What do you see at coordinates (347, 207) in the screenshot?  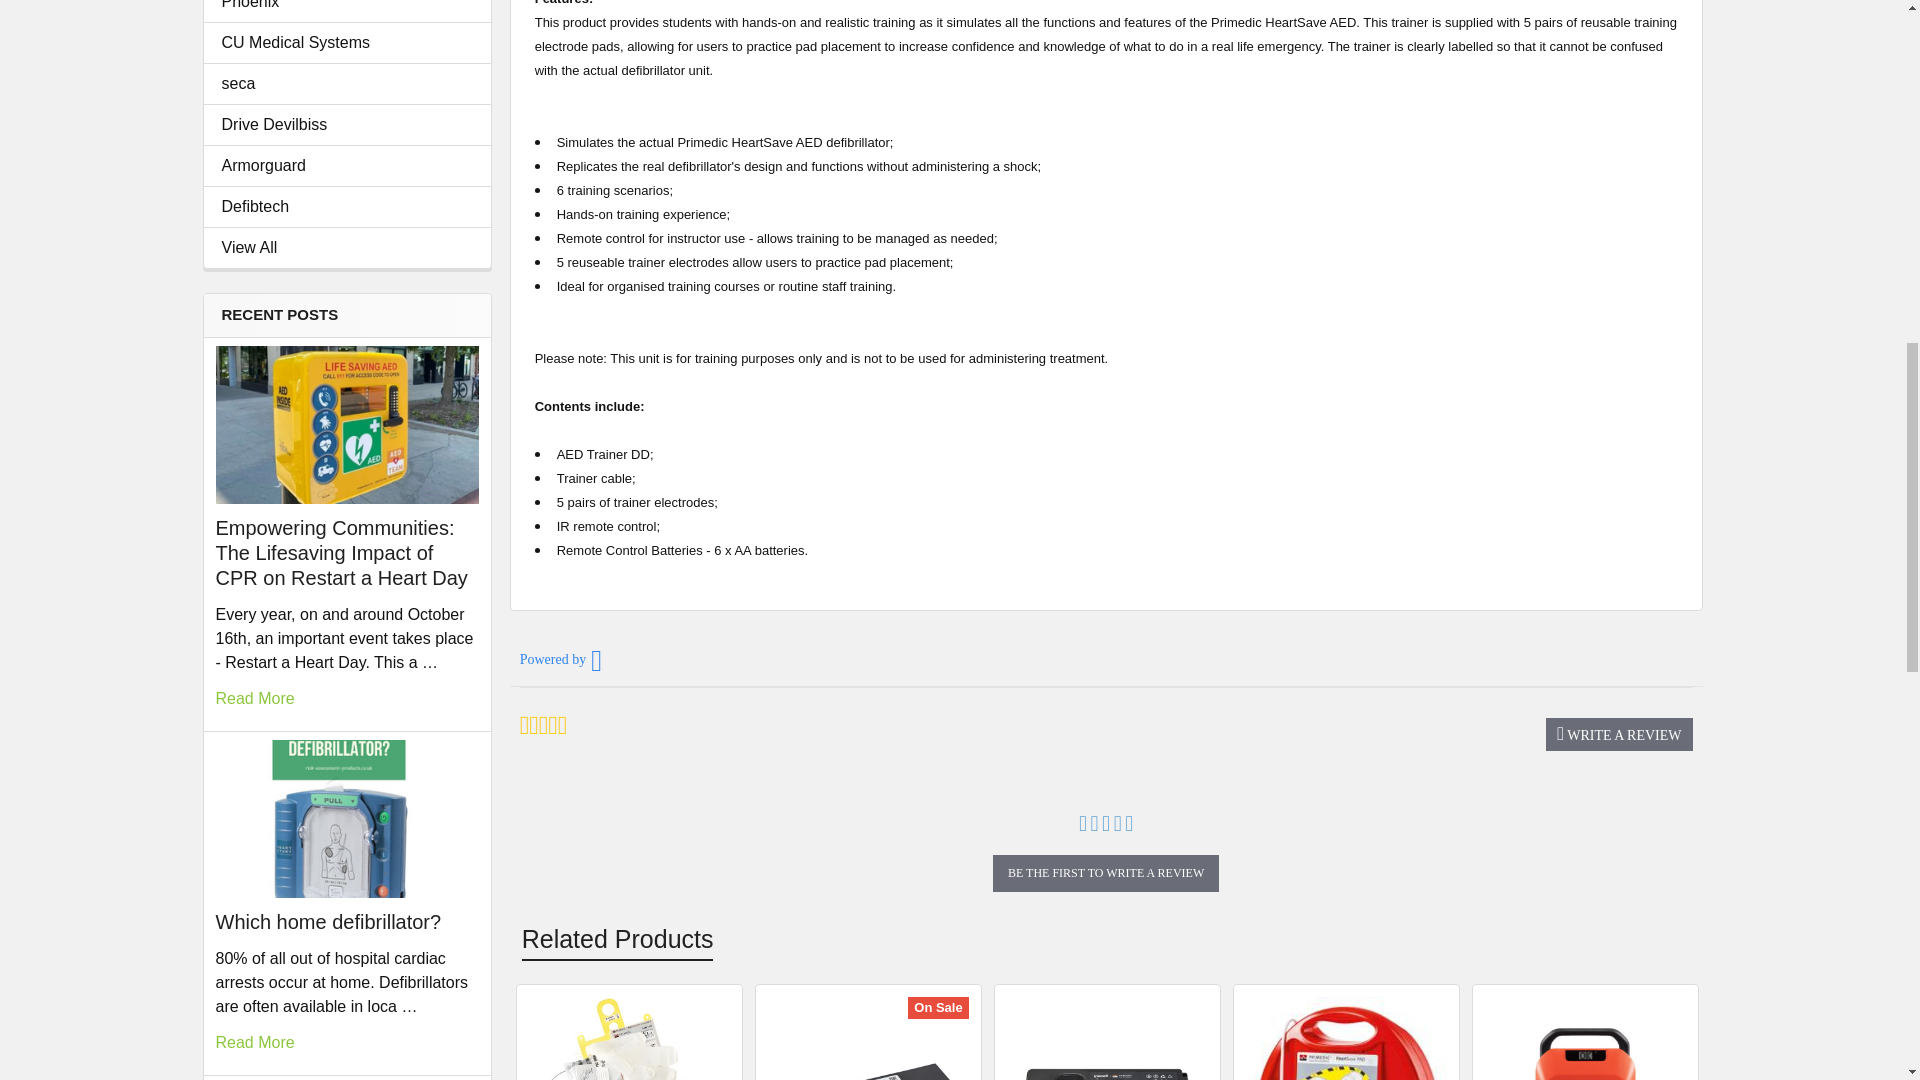 I see `Defibtech` at bounding box center [347, 207].